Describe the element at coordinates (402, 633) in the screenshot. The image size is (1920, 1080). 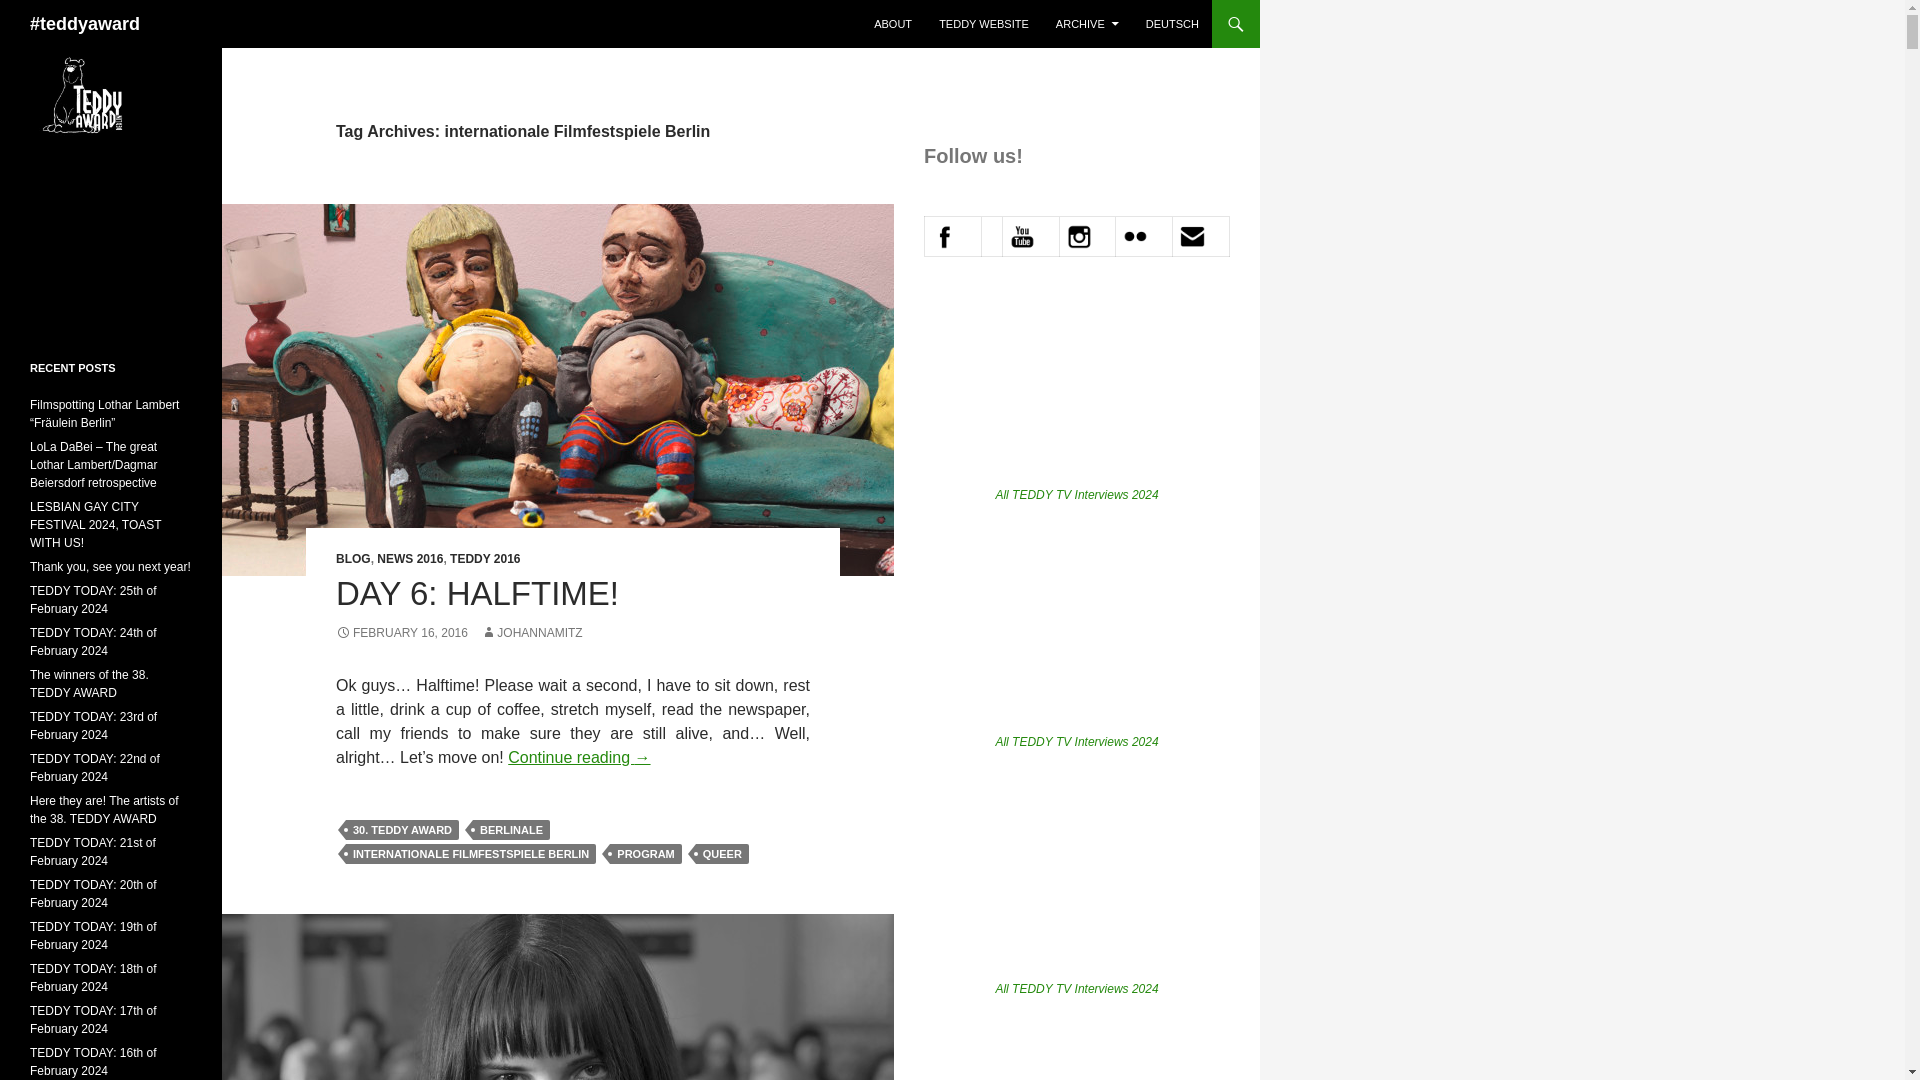
I see `FEBRUARY 16, 2016` at that location.